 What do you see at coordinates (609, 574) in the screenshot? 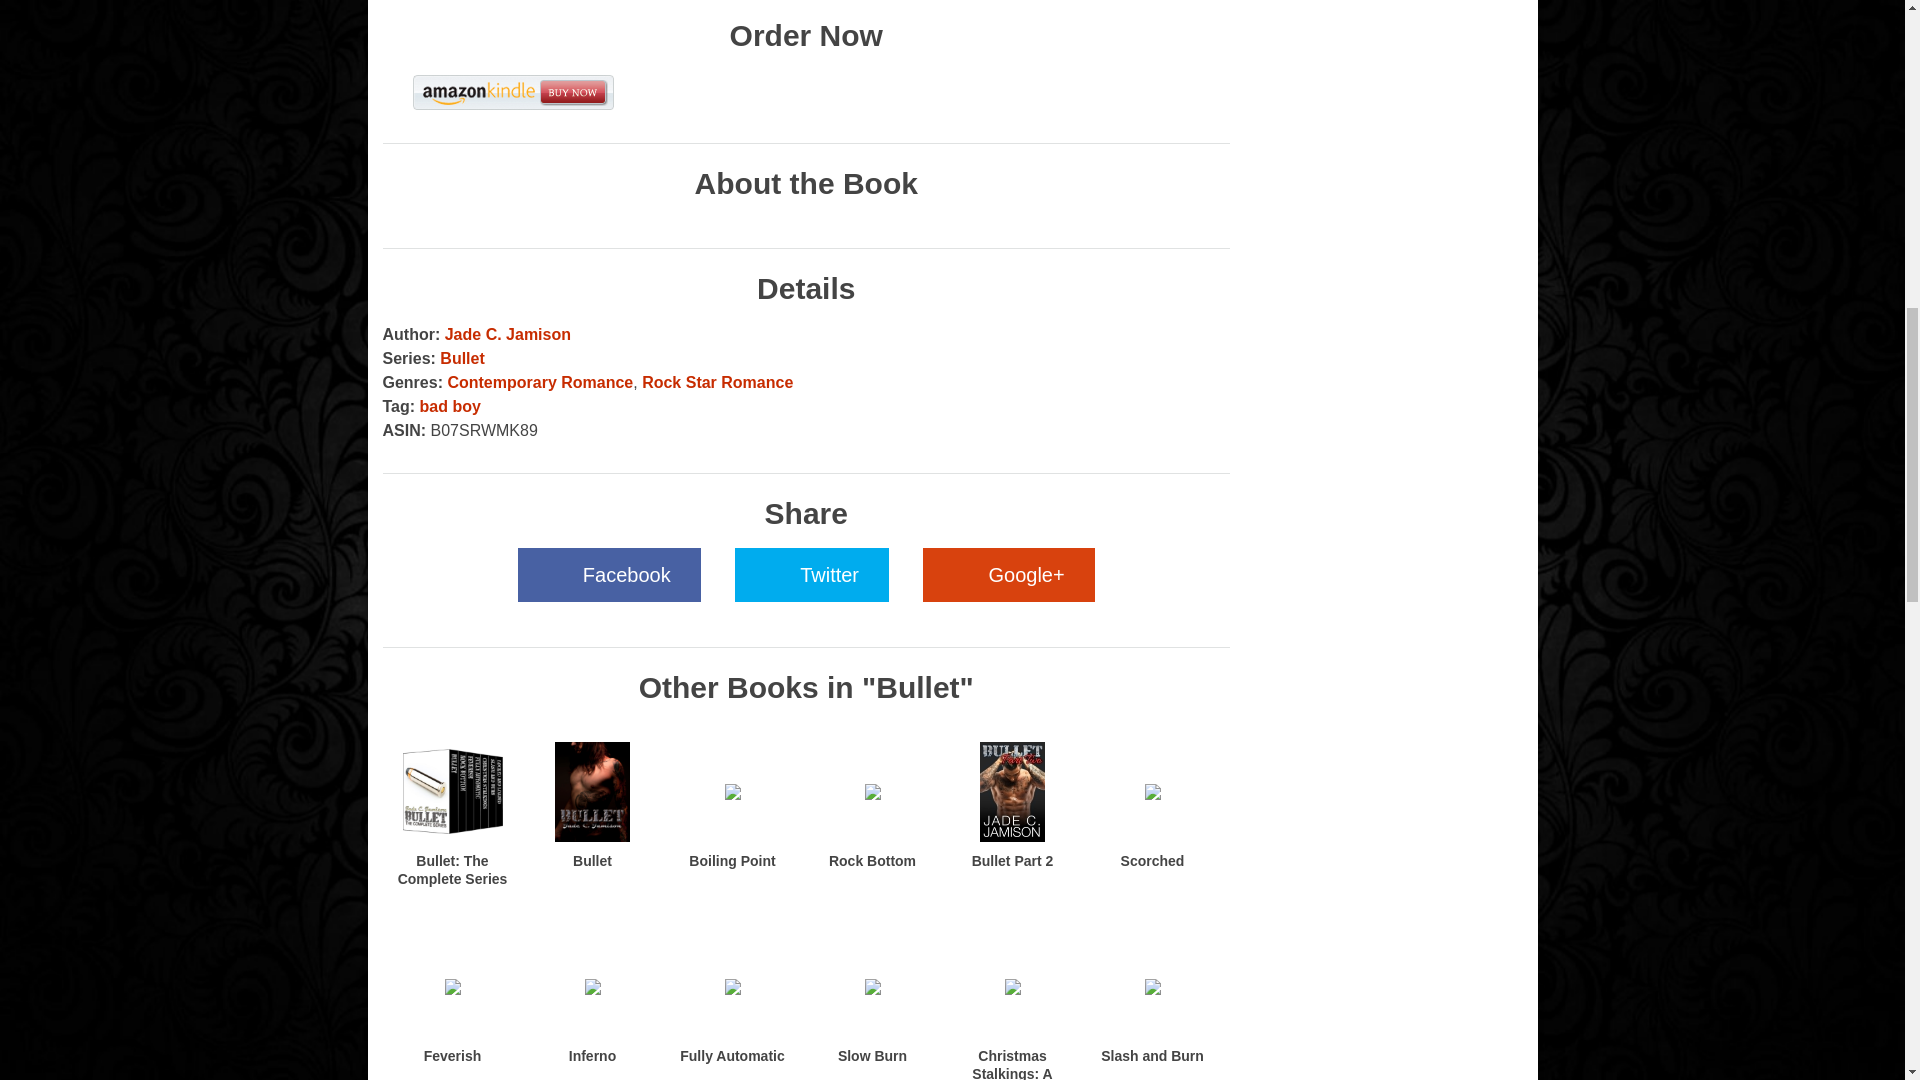
I see `Facebook` at bounding box center [609, 574].